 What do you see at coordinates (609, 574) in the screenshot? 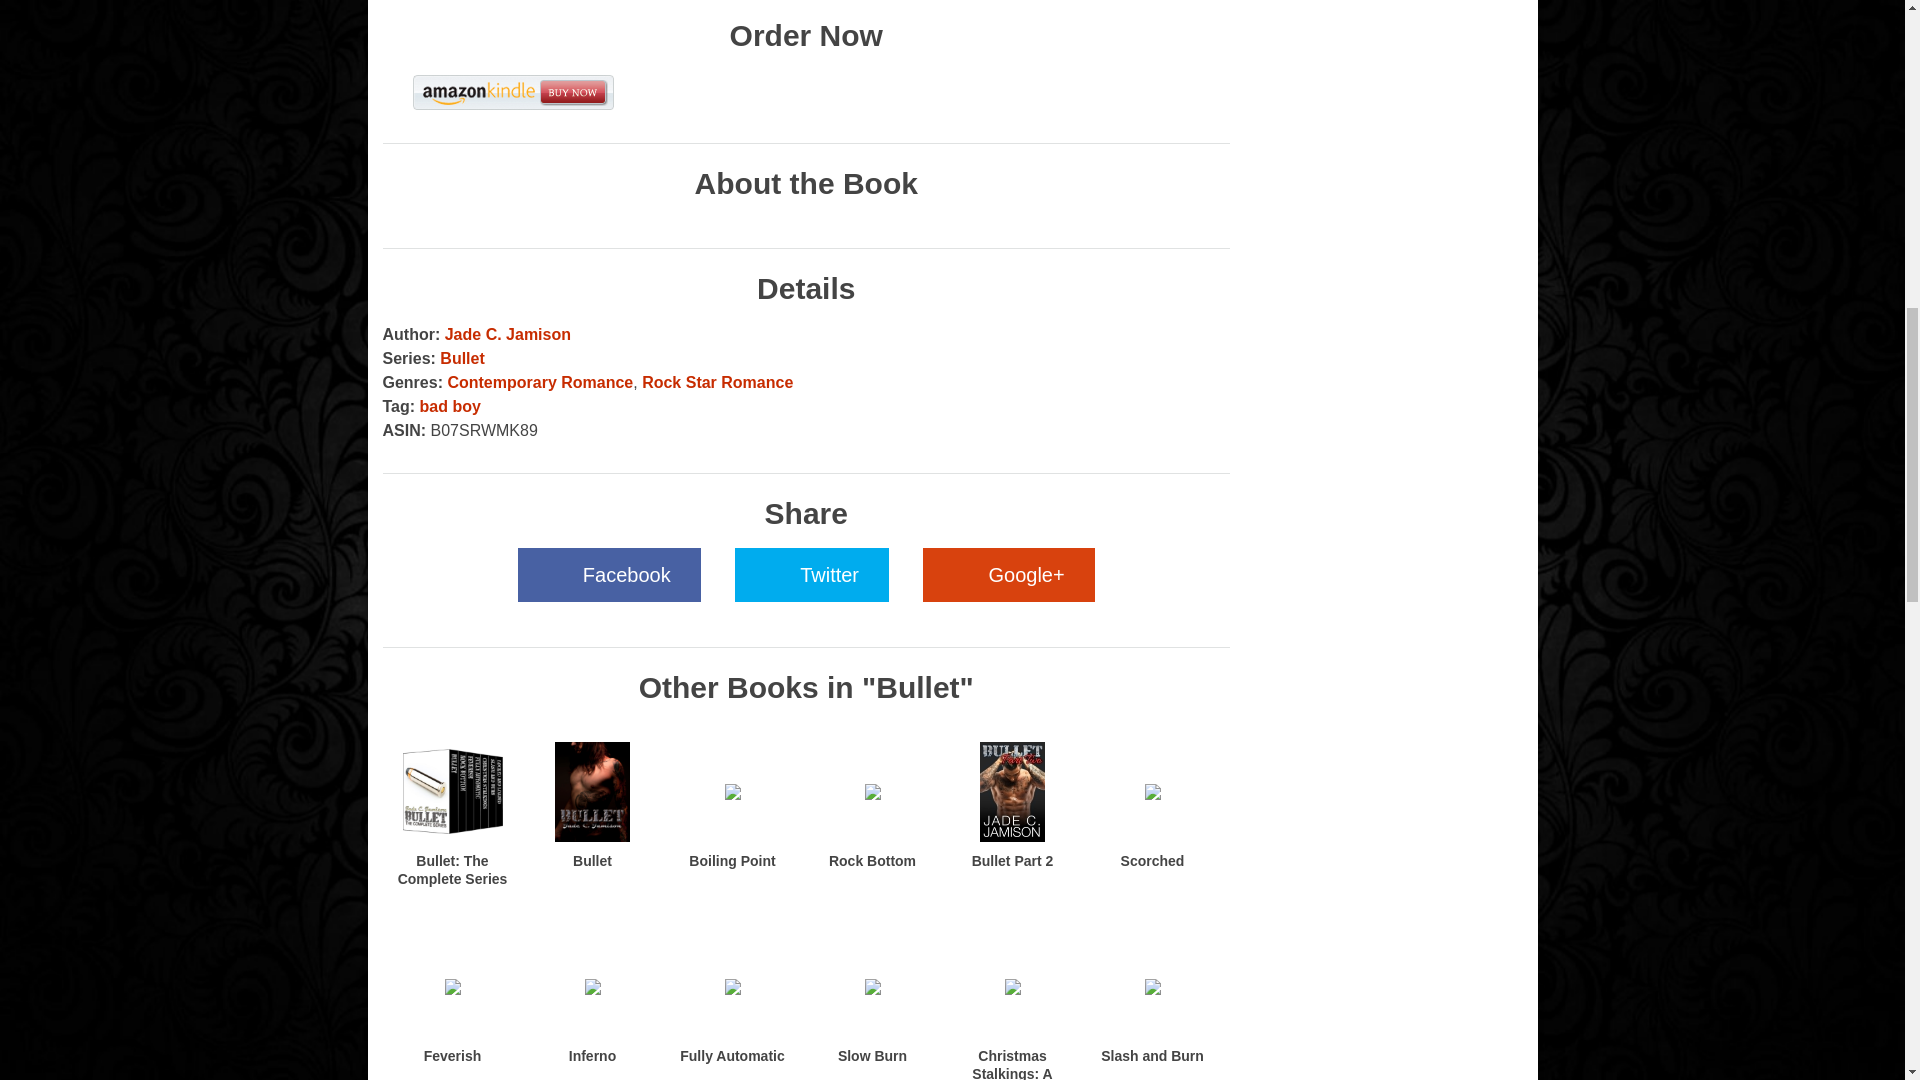
I see `Facebook` at bounding box center [609, 574].